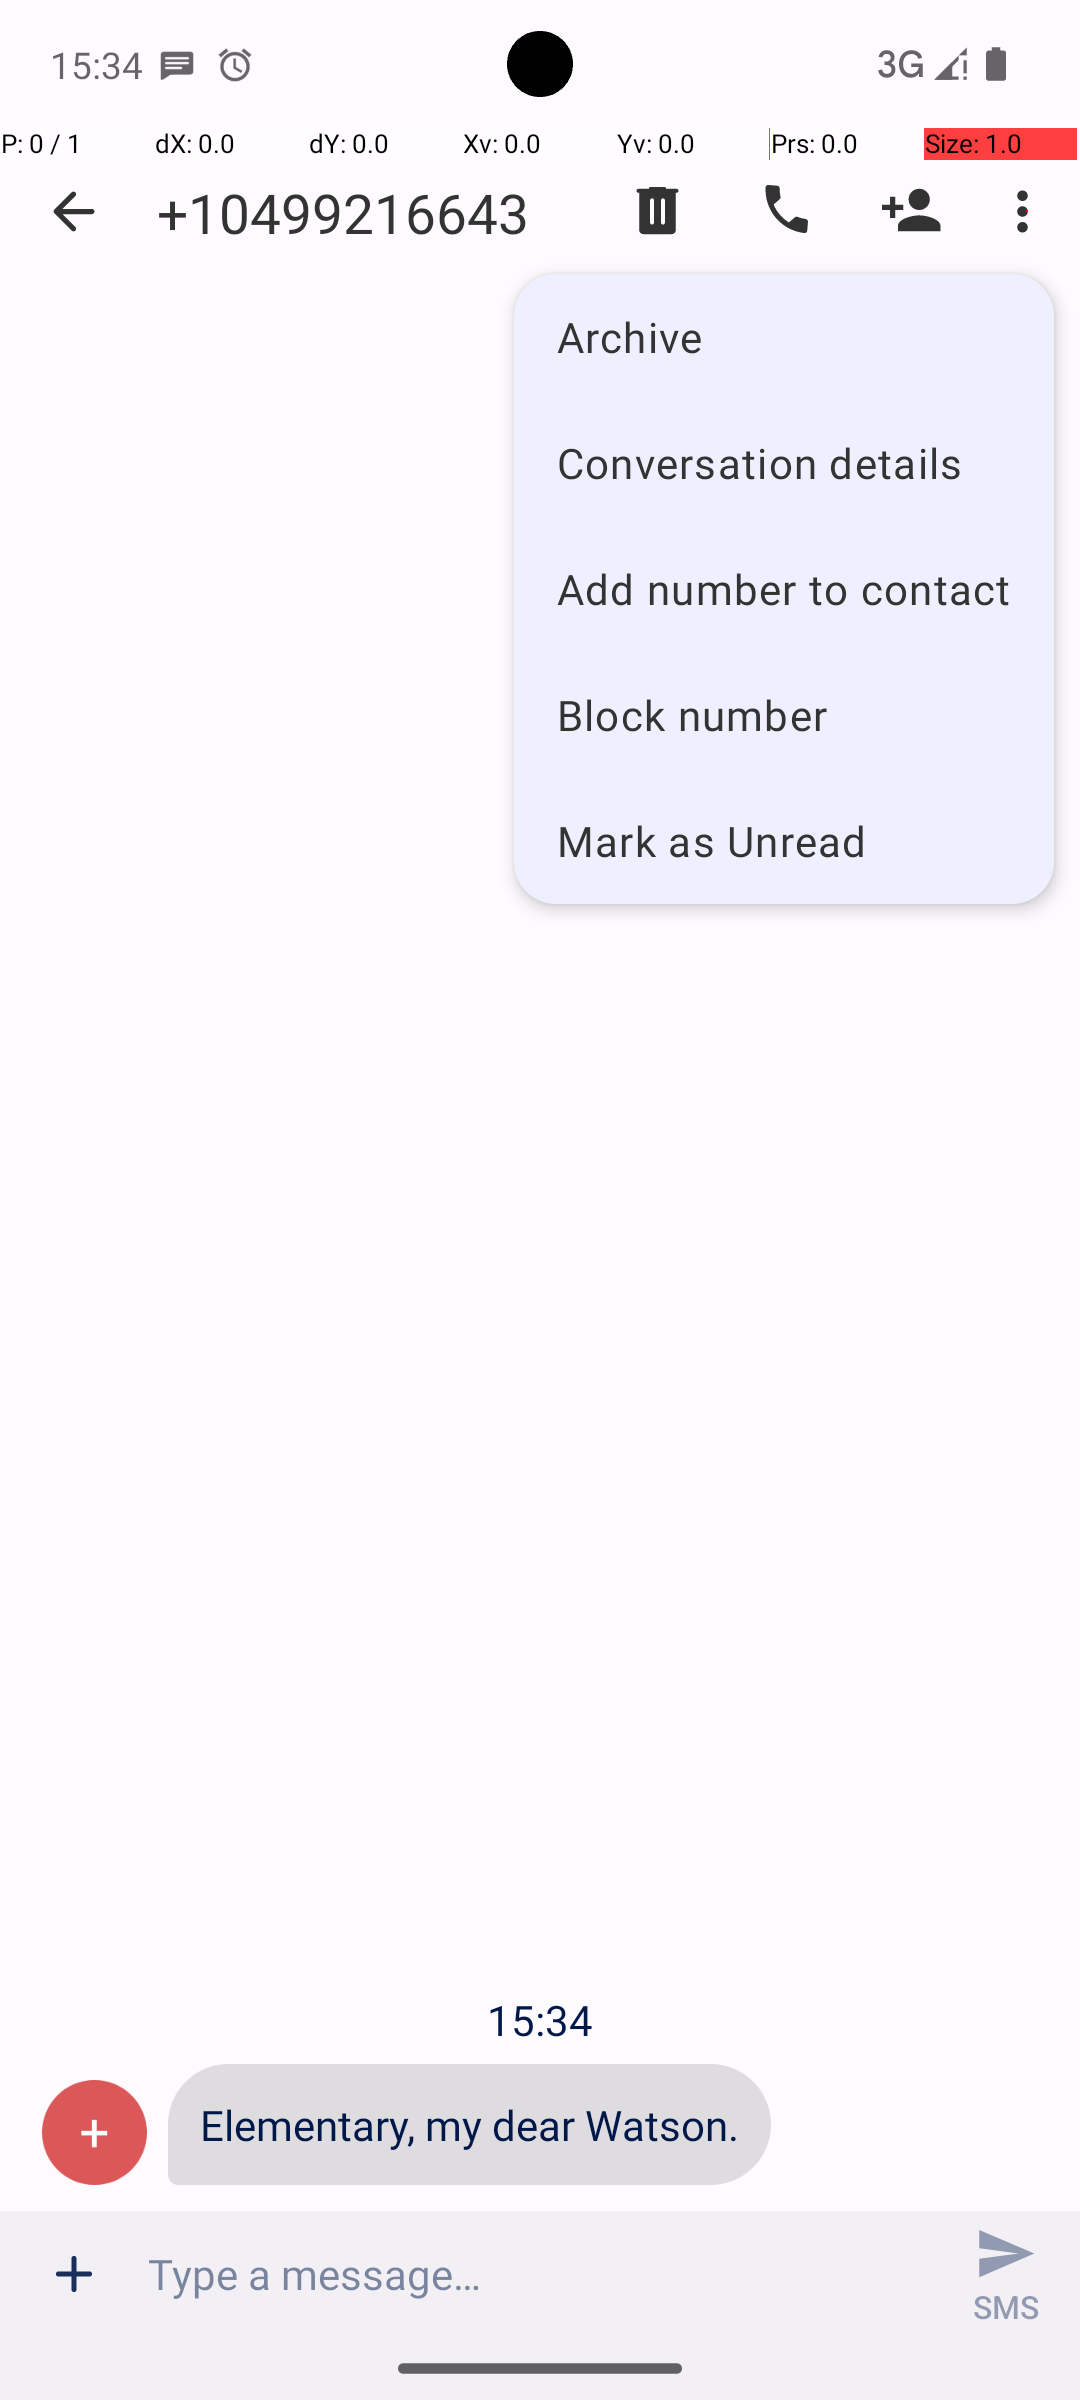 The height and width of the screenshot is (2400, 1080). Describe the element at coordinates (784, 336) in the screenshot. I see `Archive` at that location.